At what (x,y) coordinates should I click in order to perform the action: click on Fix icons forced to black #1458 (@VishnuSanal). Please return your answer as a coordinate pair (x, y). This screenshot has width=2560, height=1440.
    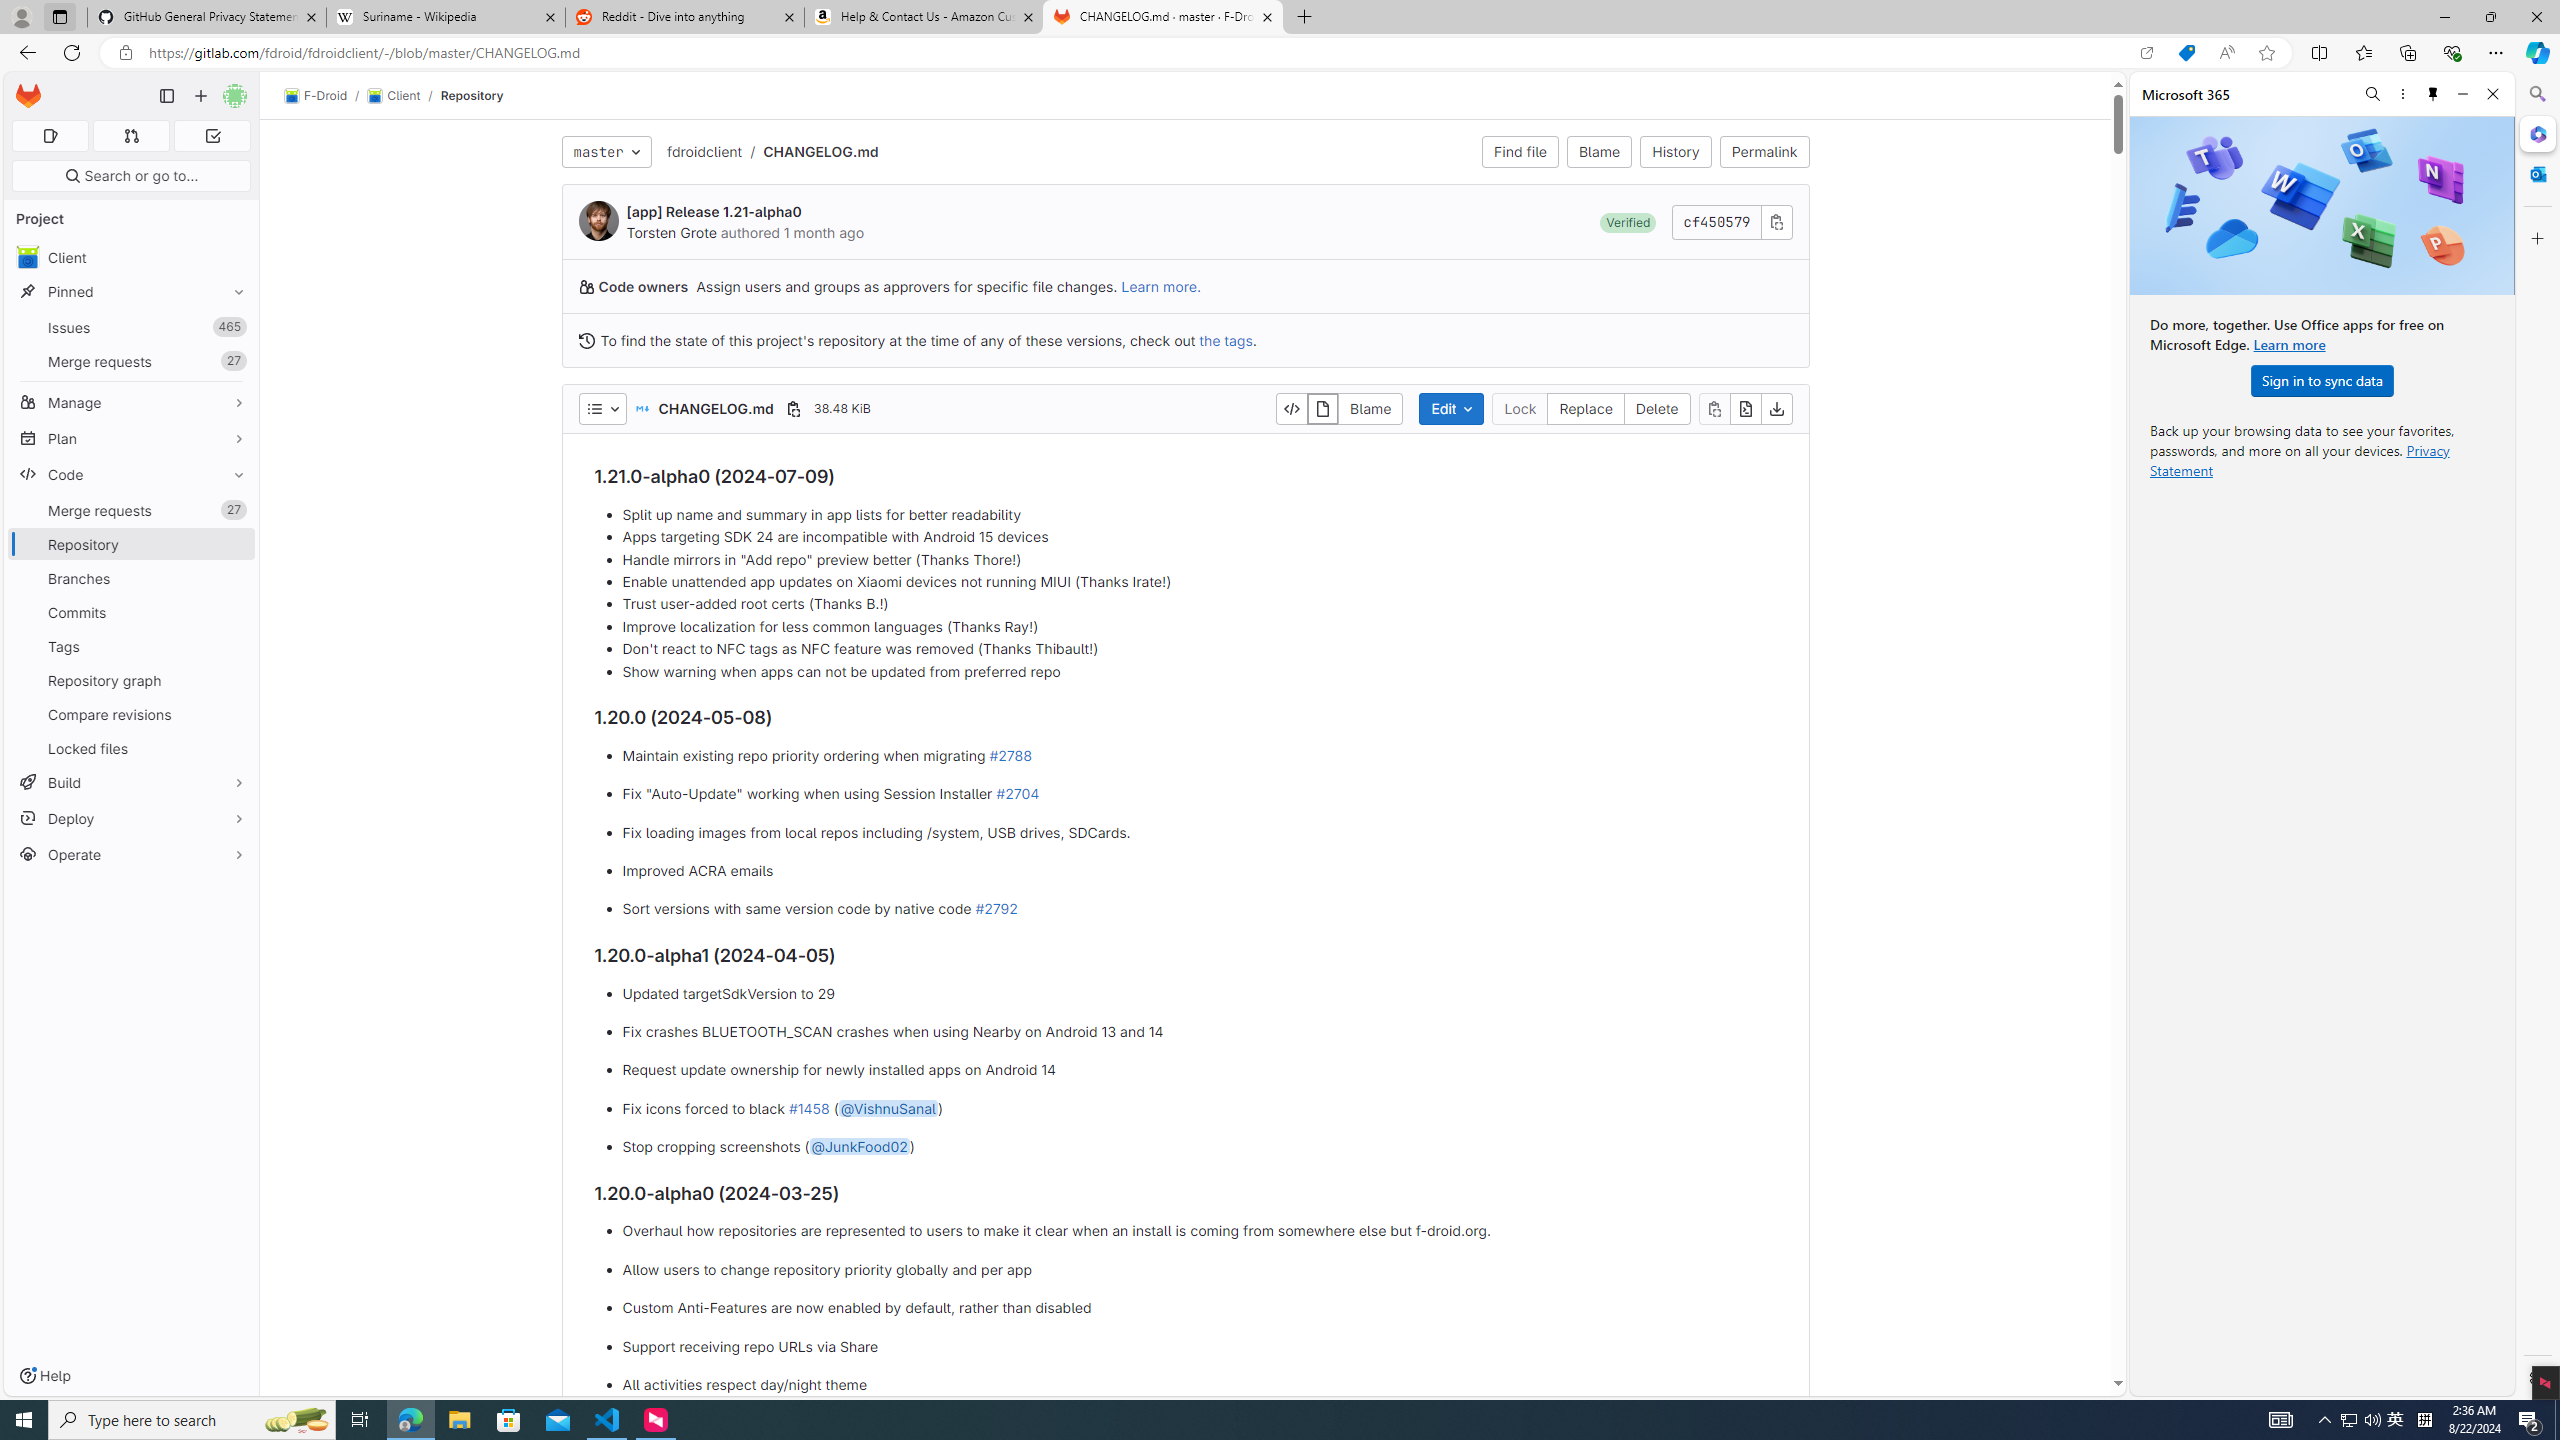
    Looking at the image, I should click on (1199, 1108).